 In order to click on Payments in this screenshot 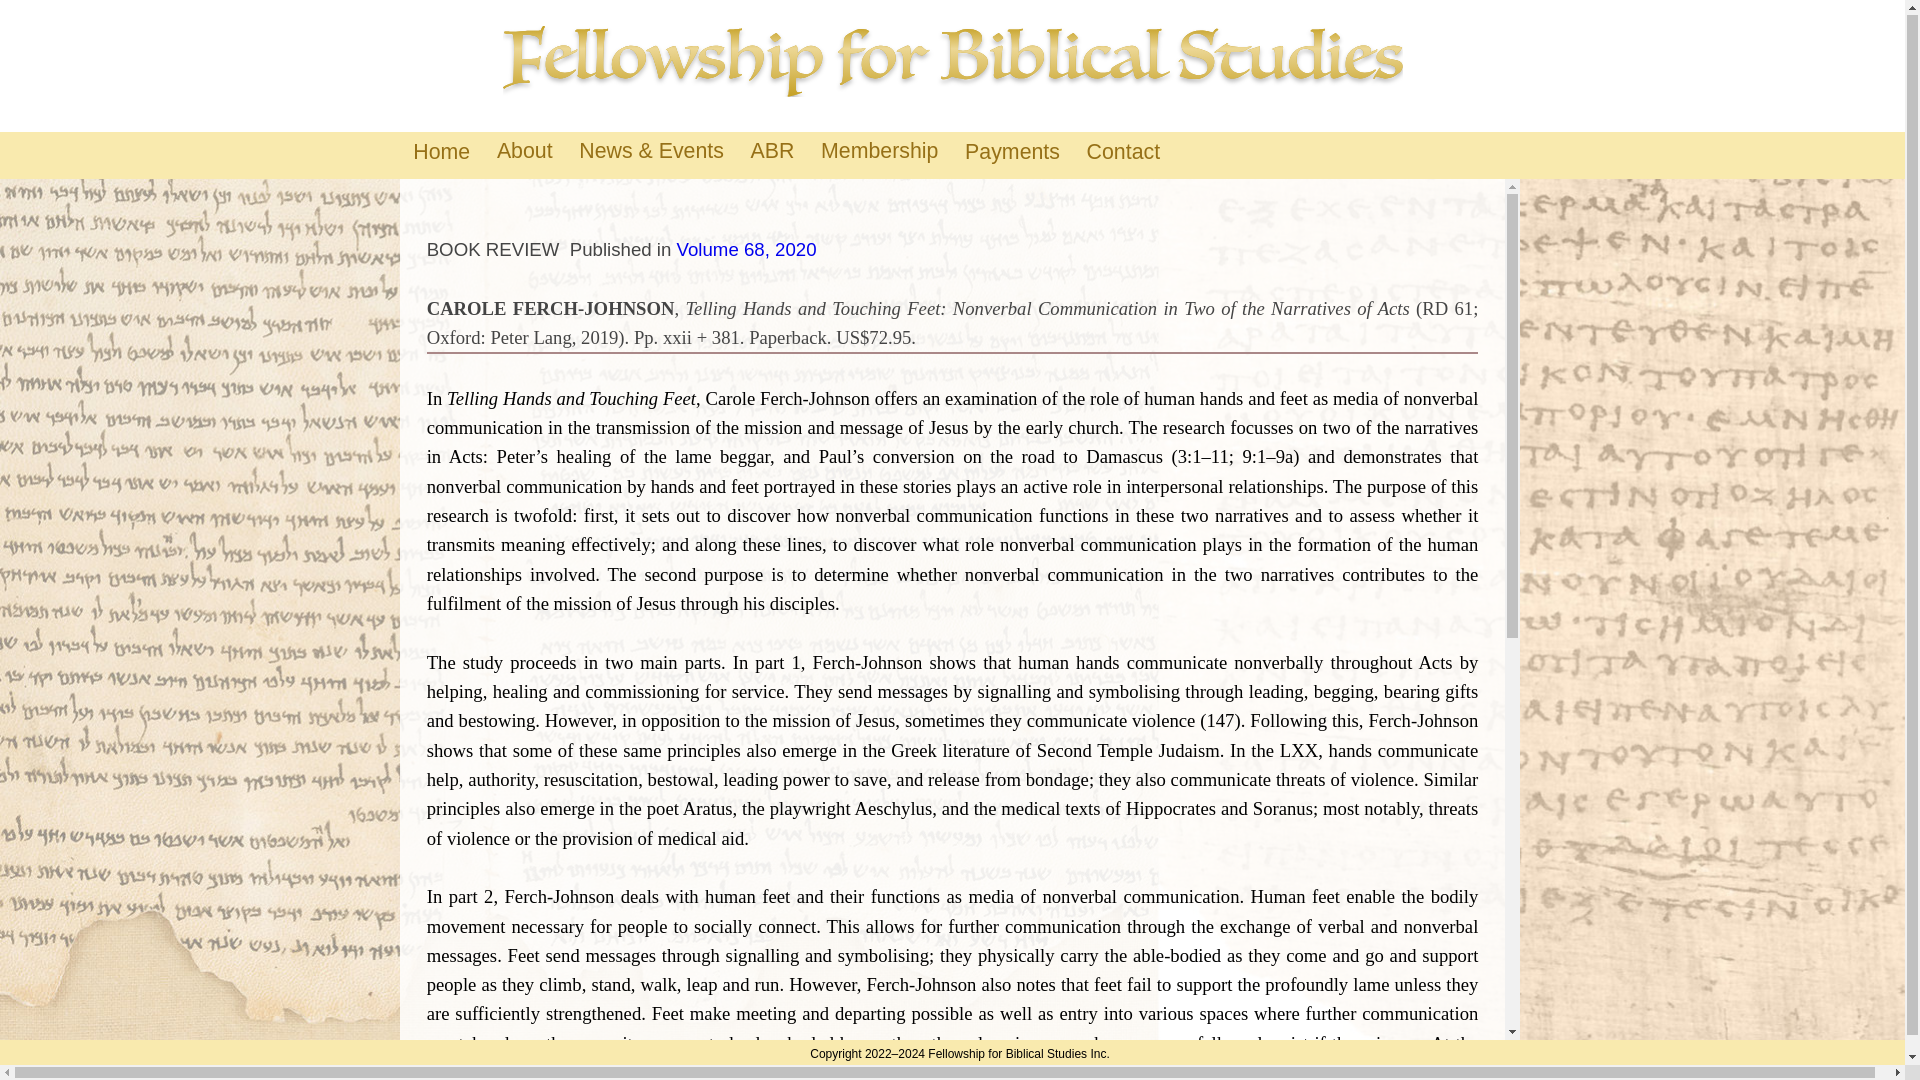, I will do `click(1012, 154)`.